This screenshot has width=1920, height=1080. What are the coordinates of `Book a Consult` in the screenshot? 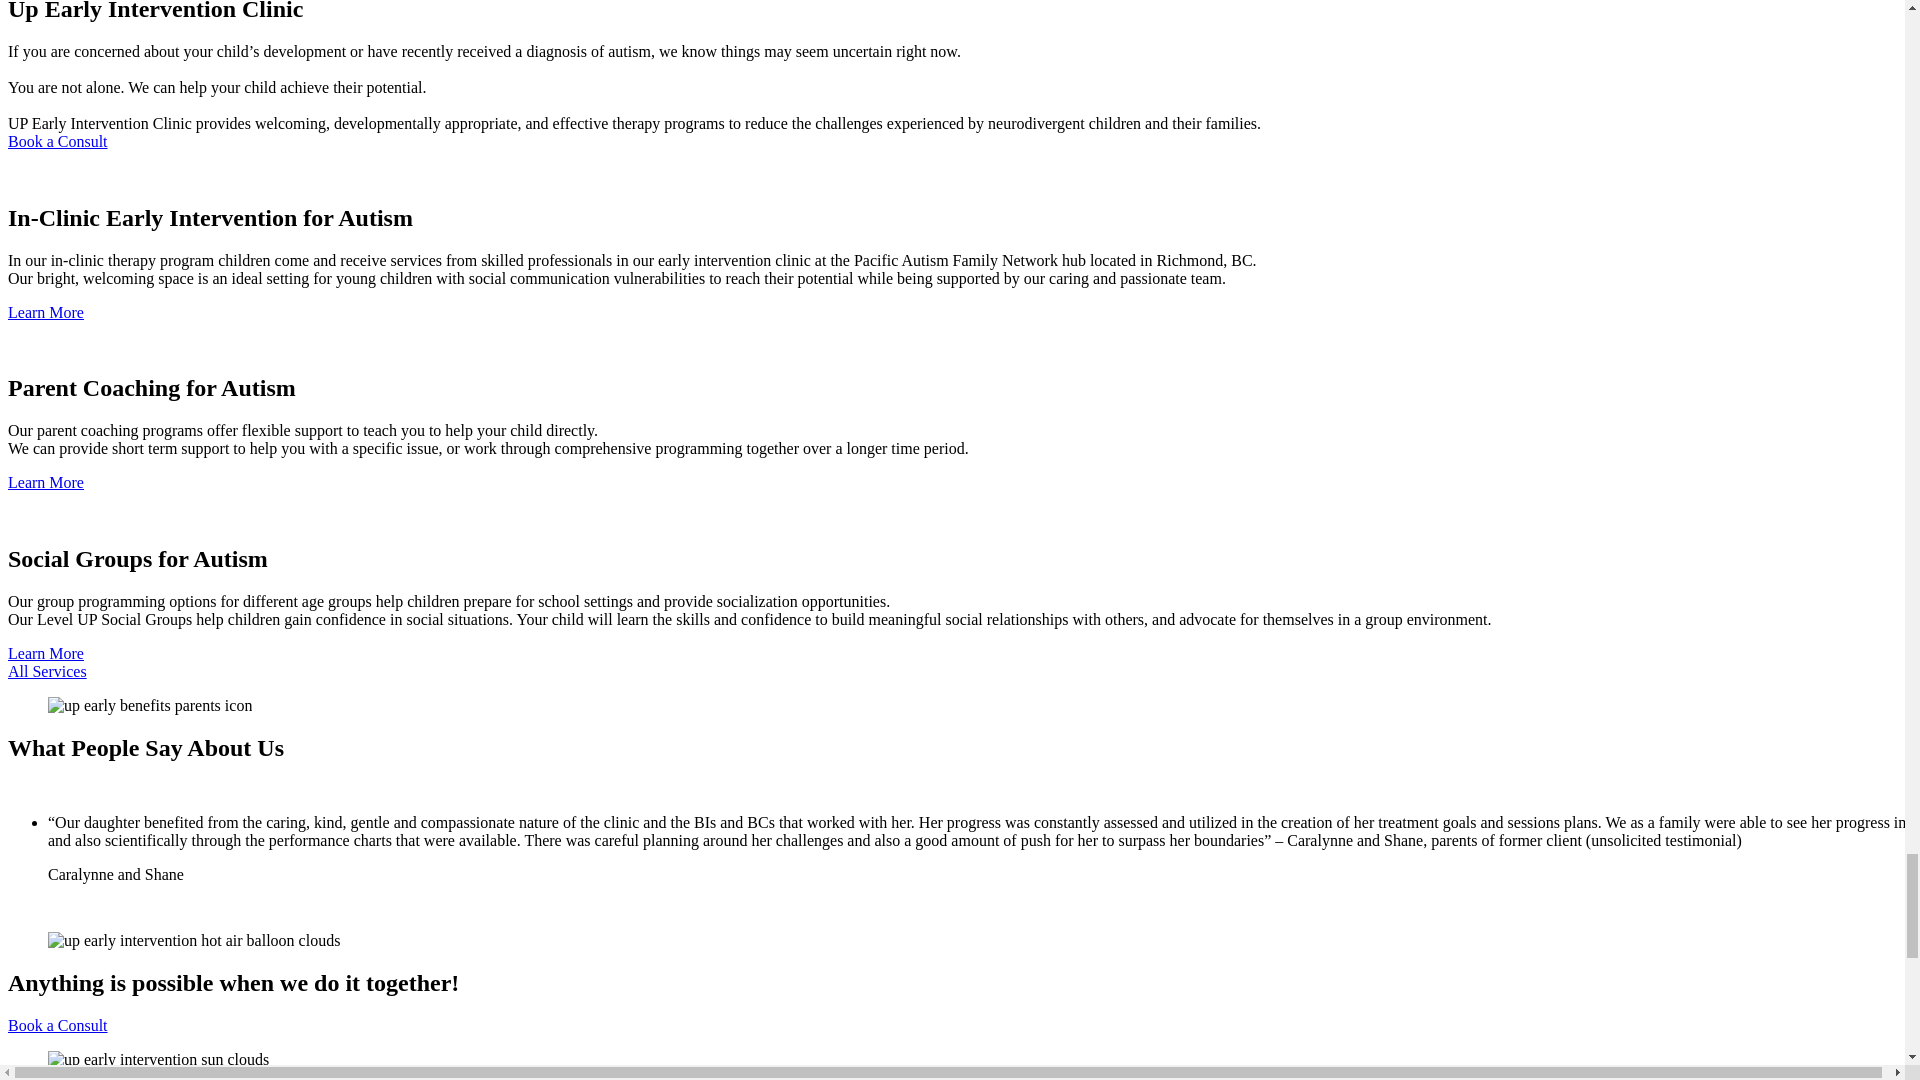 It's located at (57, 141).